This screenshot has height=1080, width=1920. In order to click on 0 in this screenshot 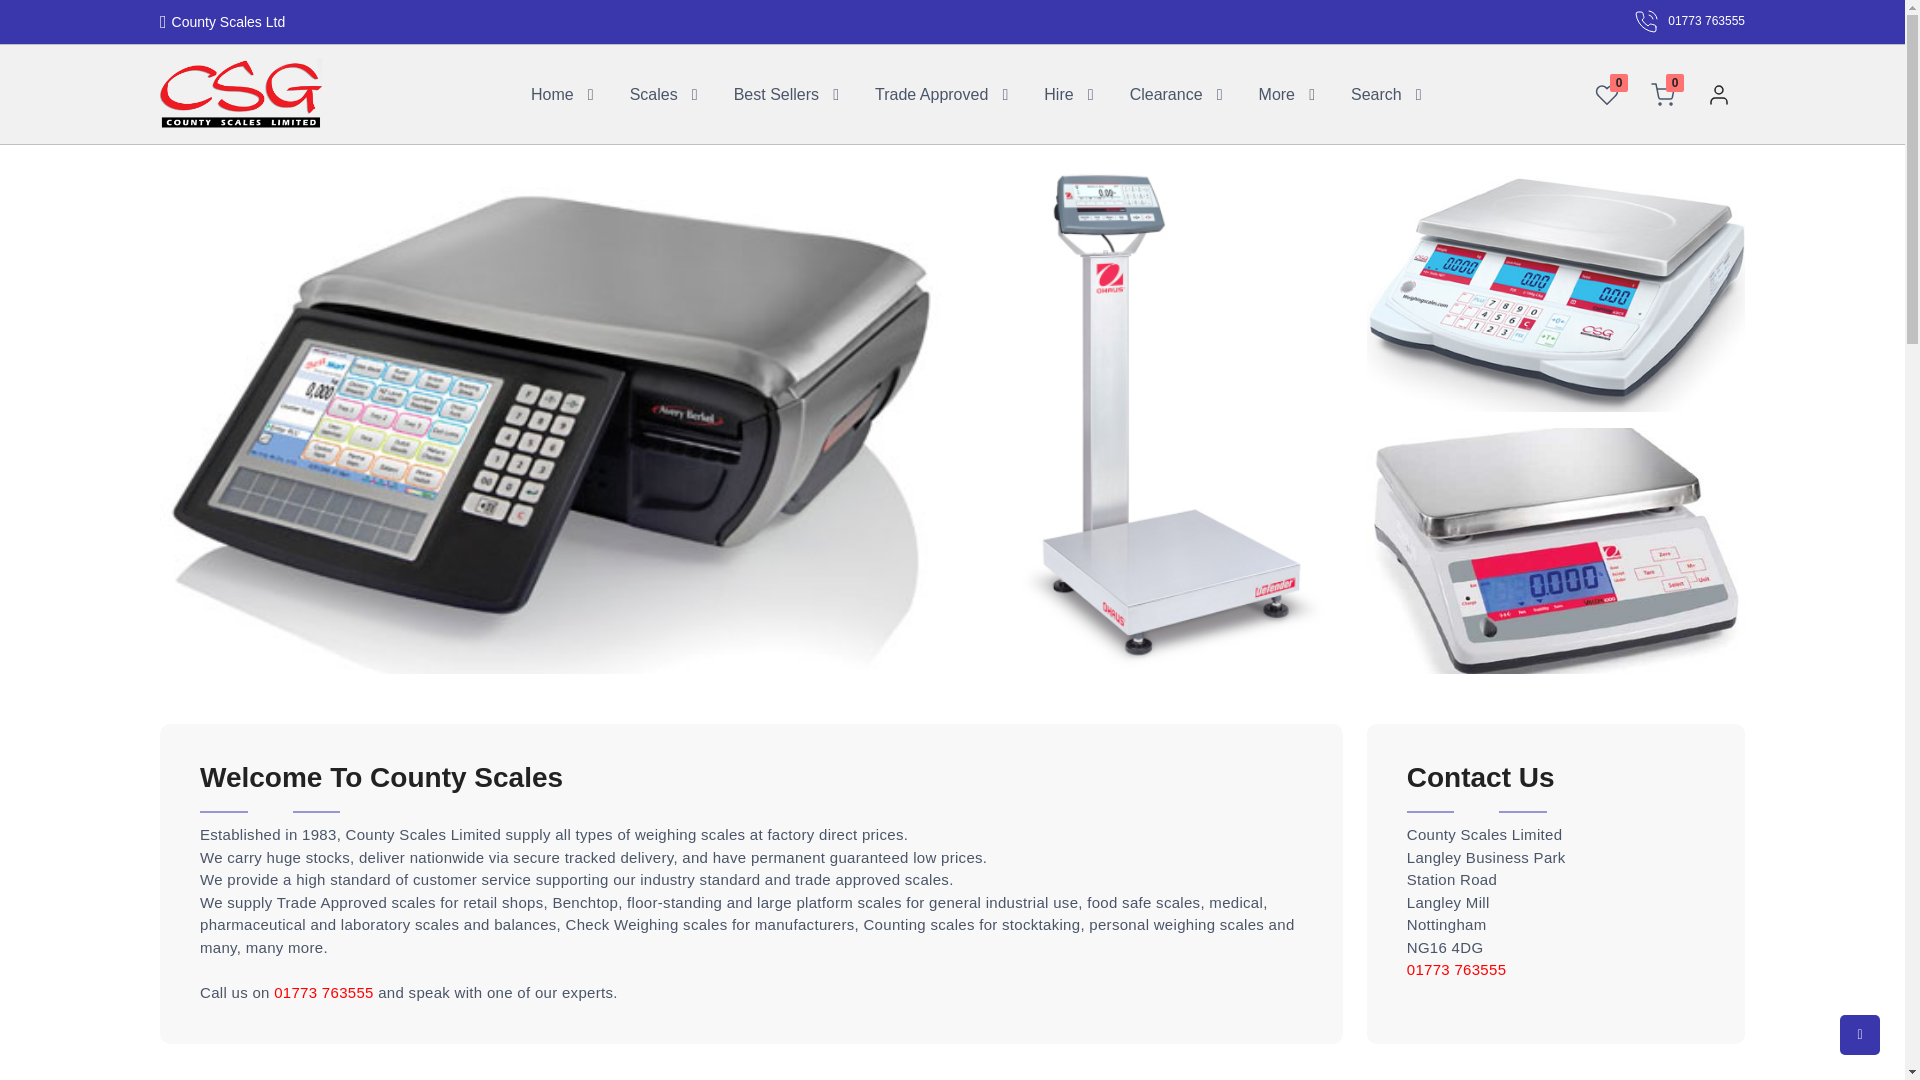, I will do `click(1662, 94)`.